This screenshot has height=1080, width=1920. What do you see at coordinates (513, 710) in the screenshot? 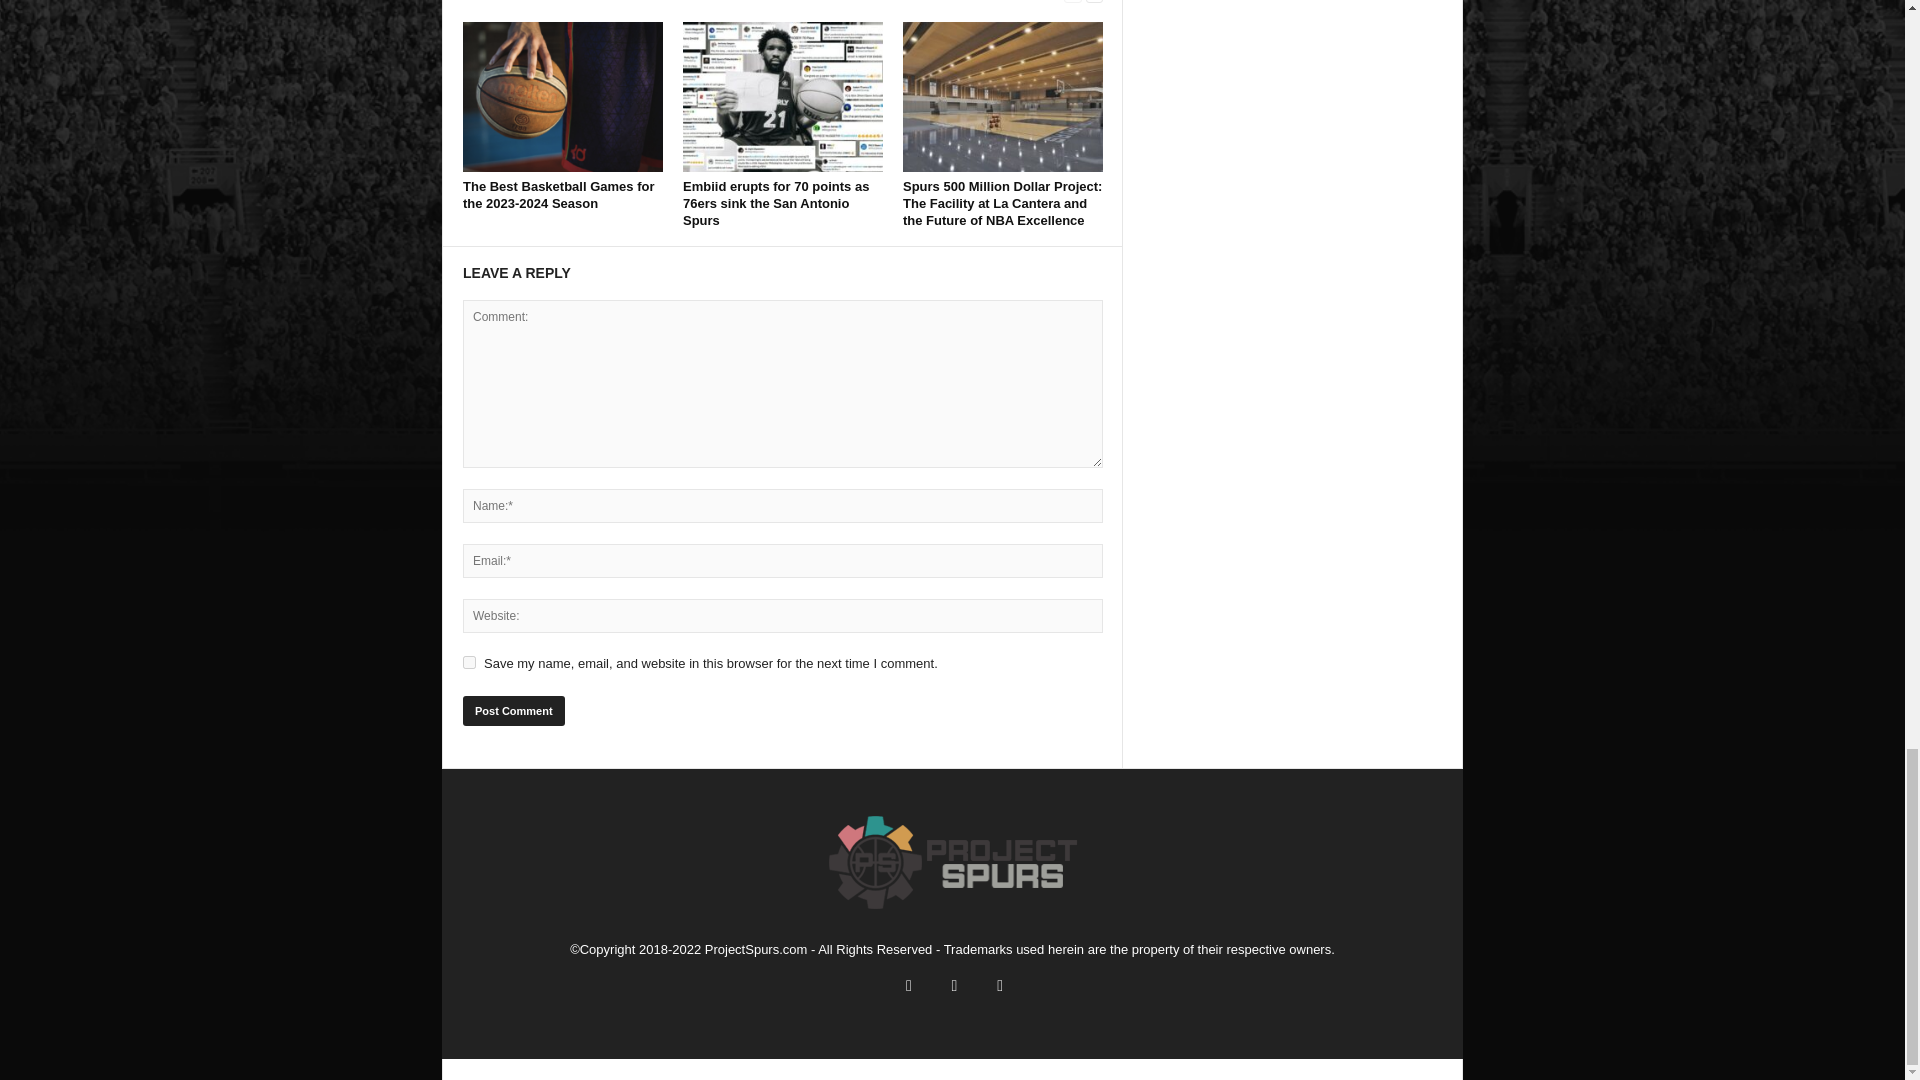
I see `Post Comment` at bounding box center [513, 710].